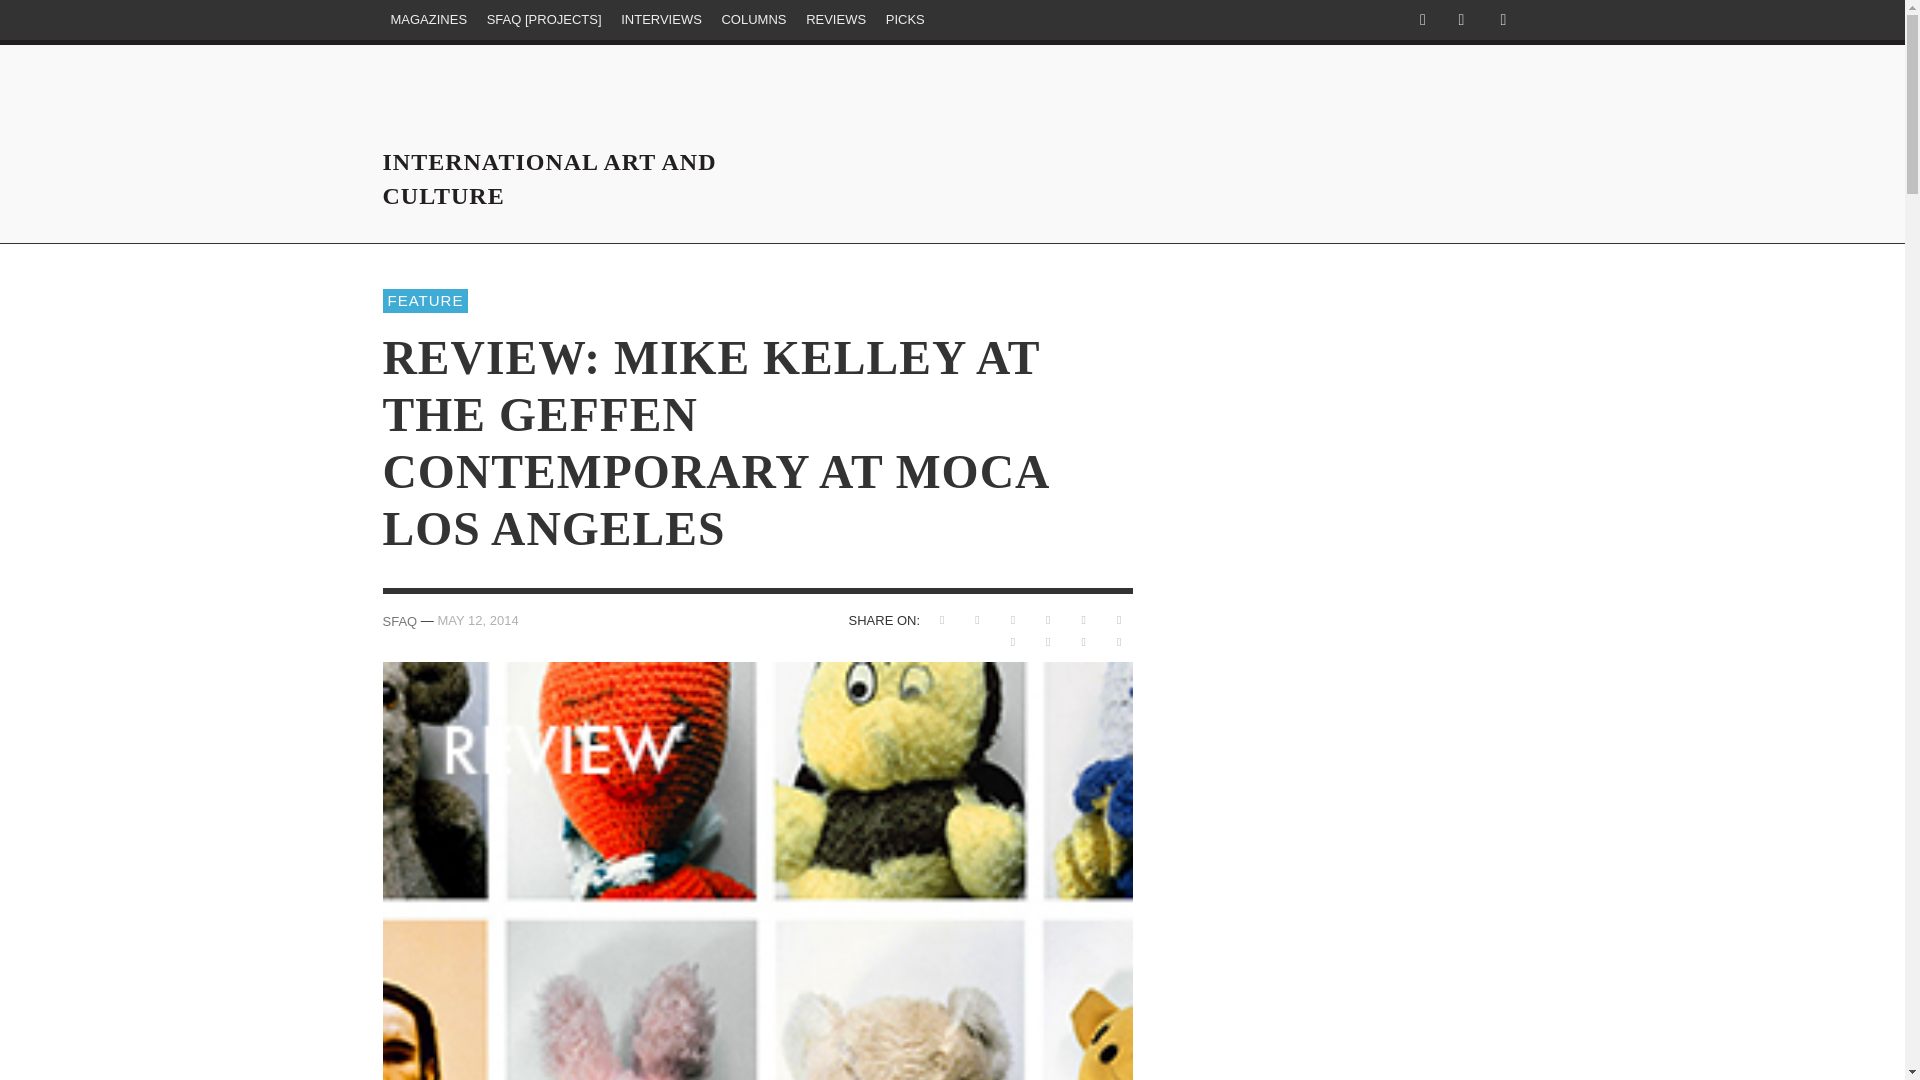 The width and height of the screenshot is (1920, 1080). What do you see at coordinates (753, 20) in the screenshot?
I see `COLUMNS` at bounding box center [753, 20].